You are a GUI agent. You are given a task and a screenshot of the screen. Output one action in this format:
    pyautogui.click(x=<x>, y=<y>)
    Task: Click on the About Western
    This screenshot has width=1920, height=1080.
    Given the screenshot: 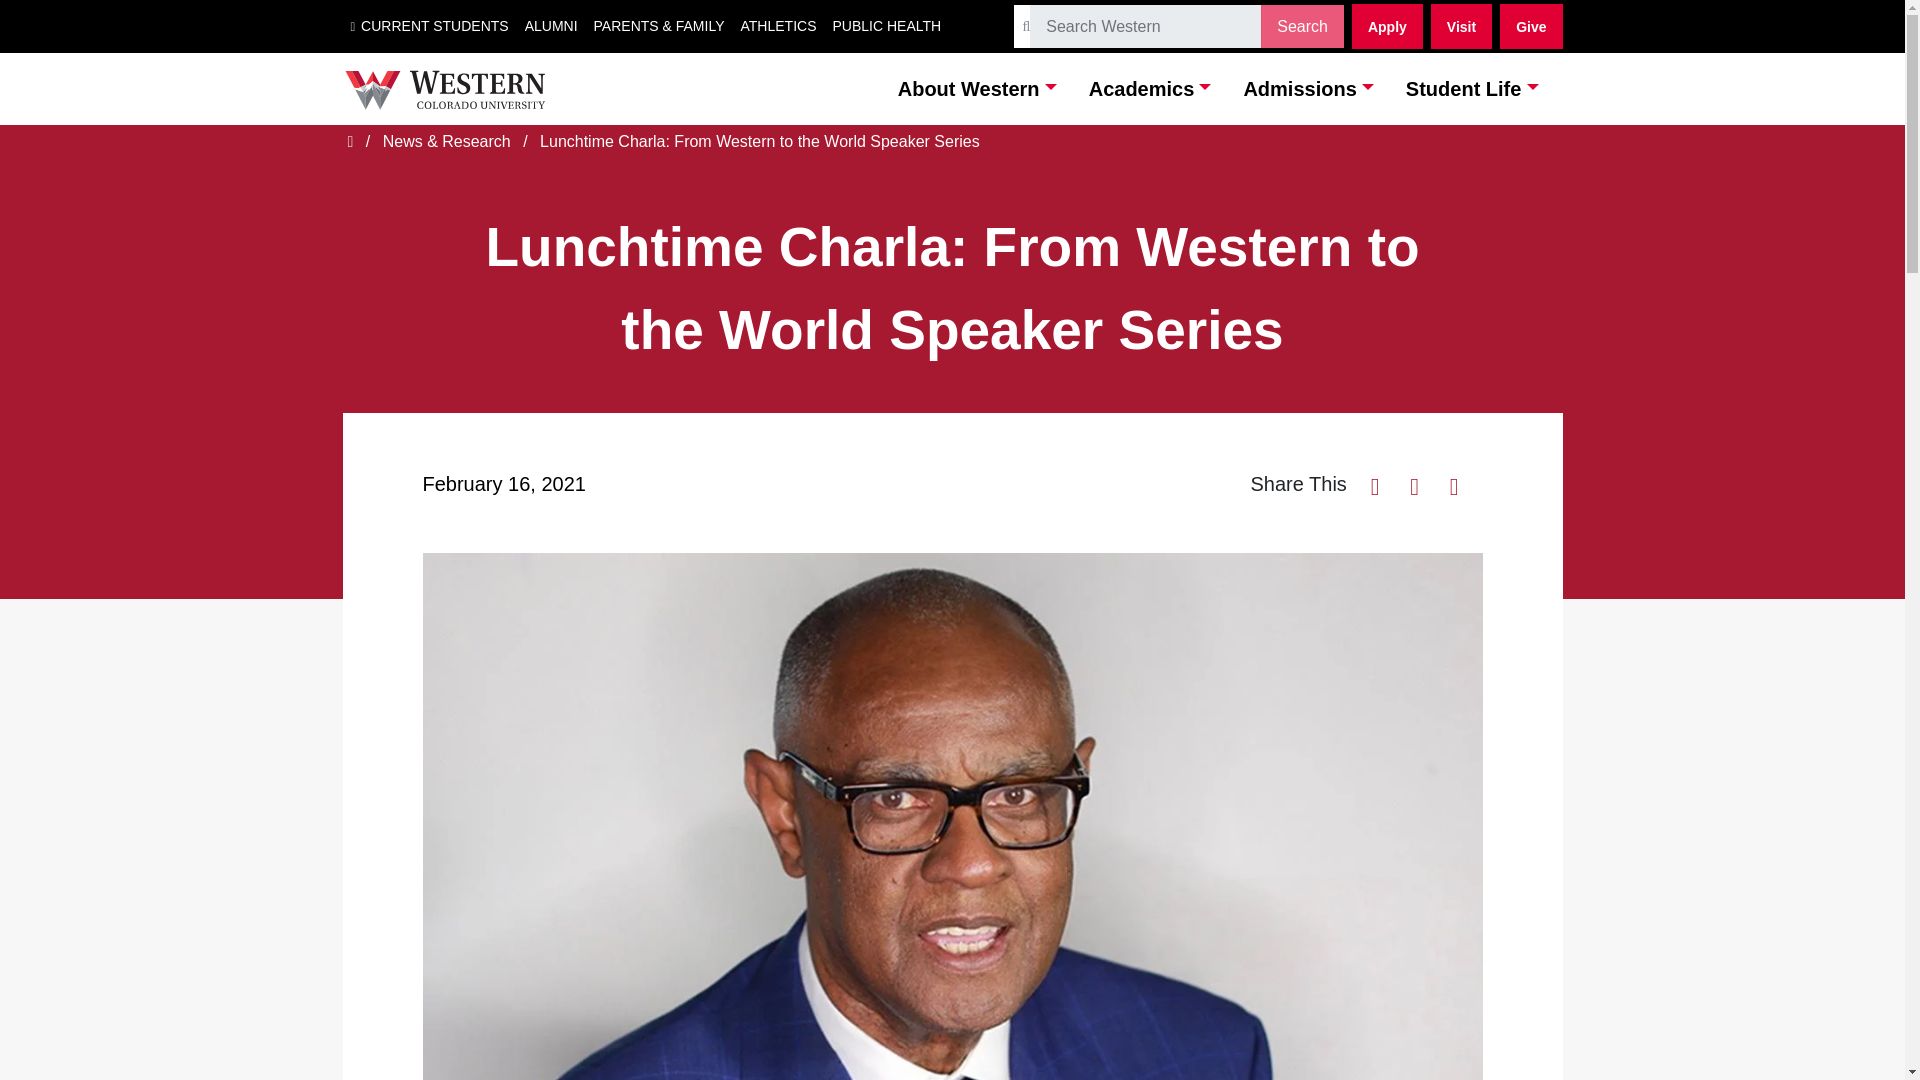 What is the action you would take?
    pyautogui.click(x=978, y=89)
    